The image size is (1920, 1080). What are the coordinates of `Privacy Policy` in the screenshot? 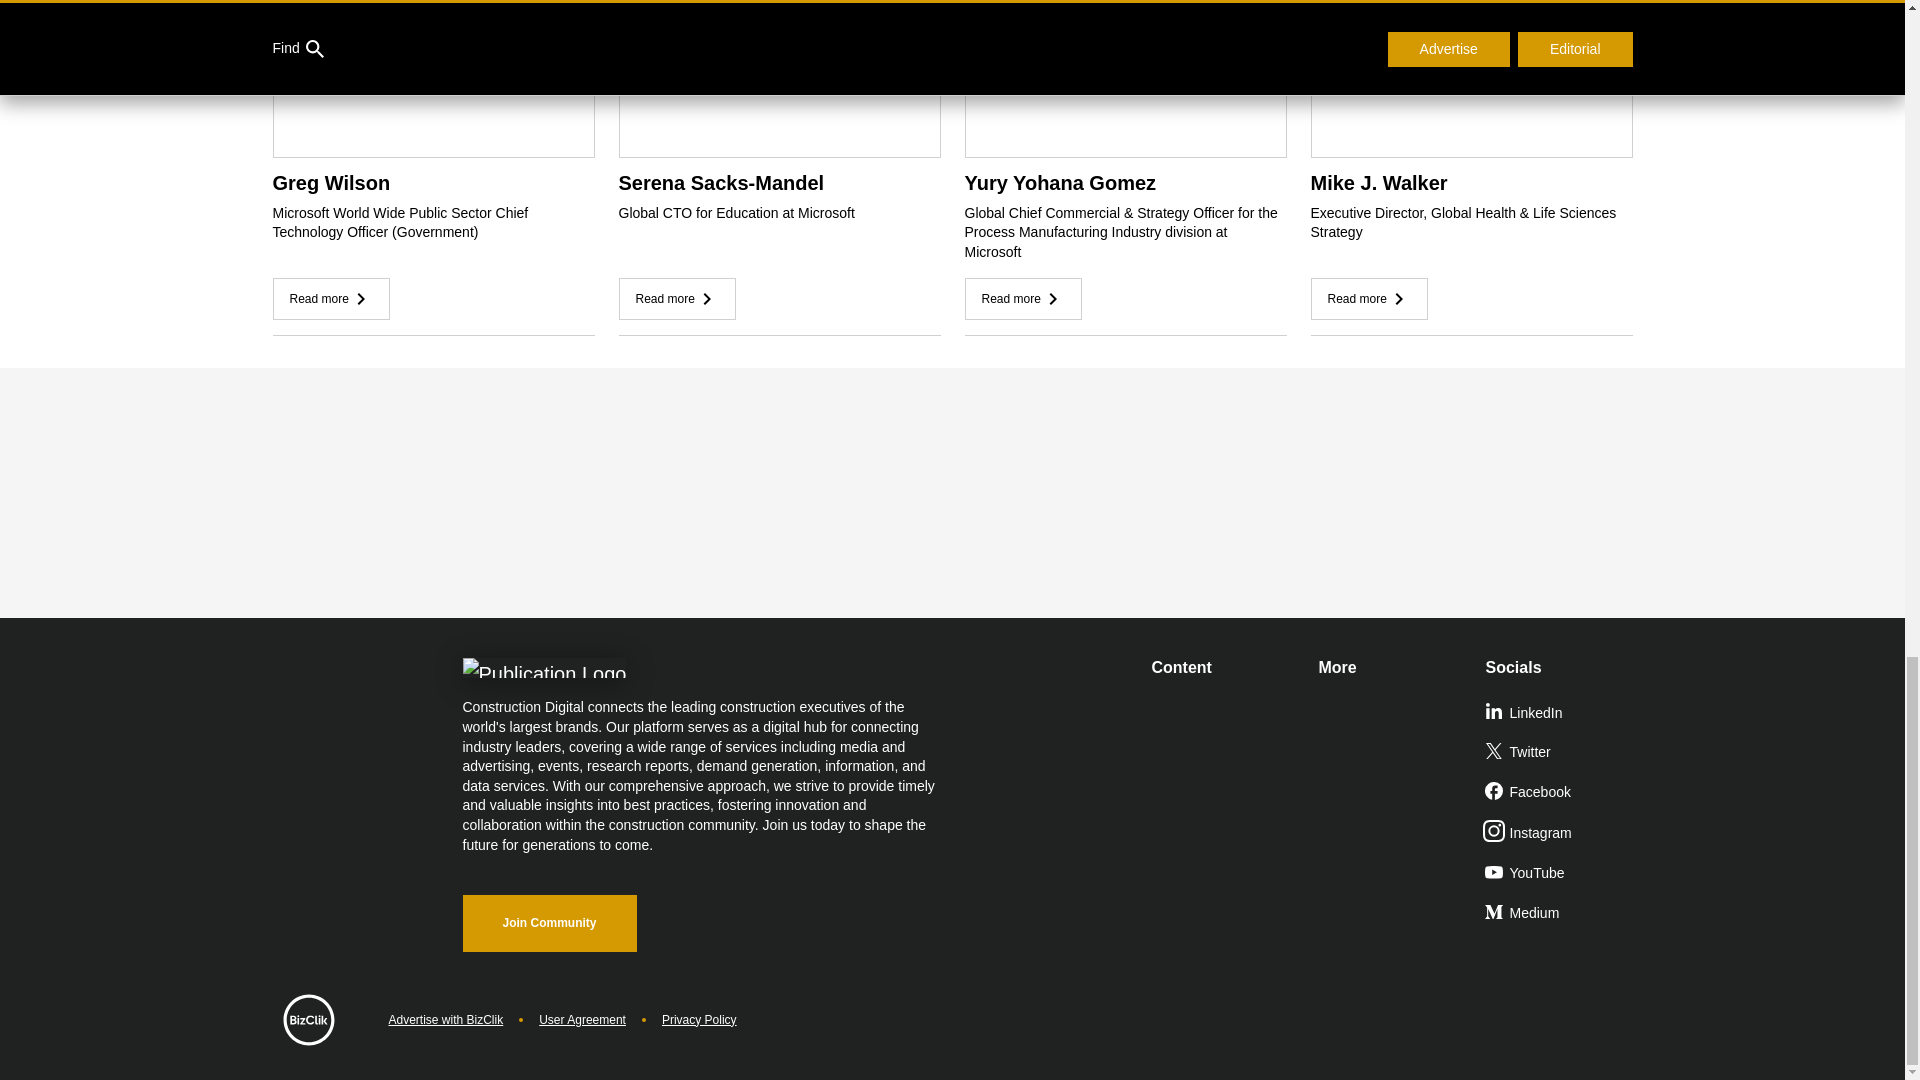 It's located at (700, 1020).